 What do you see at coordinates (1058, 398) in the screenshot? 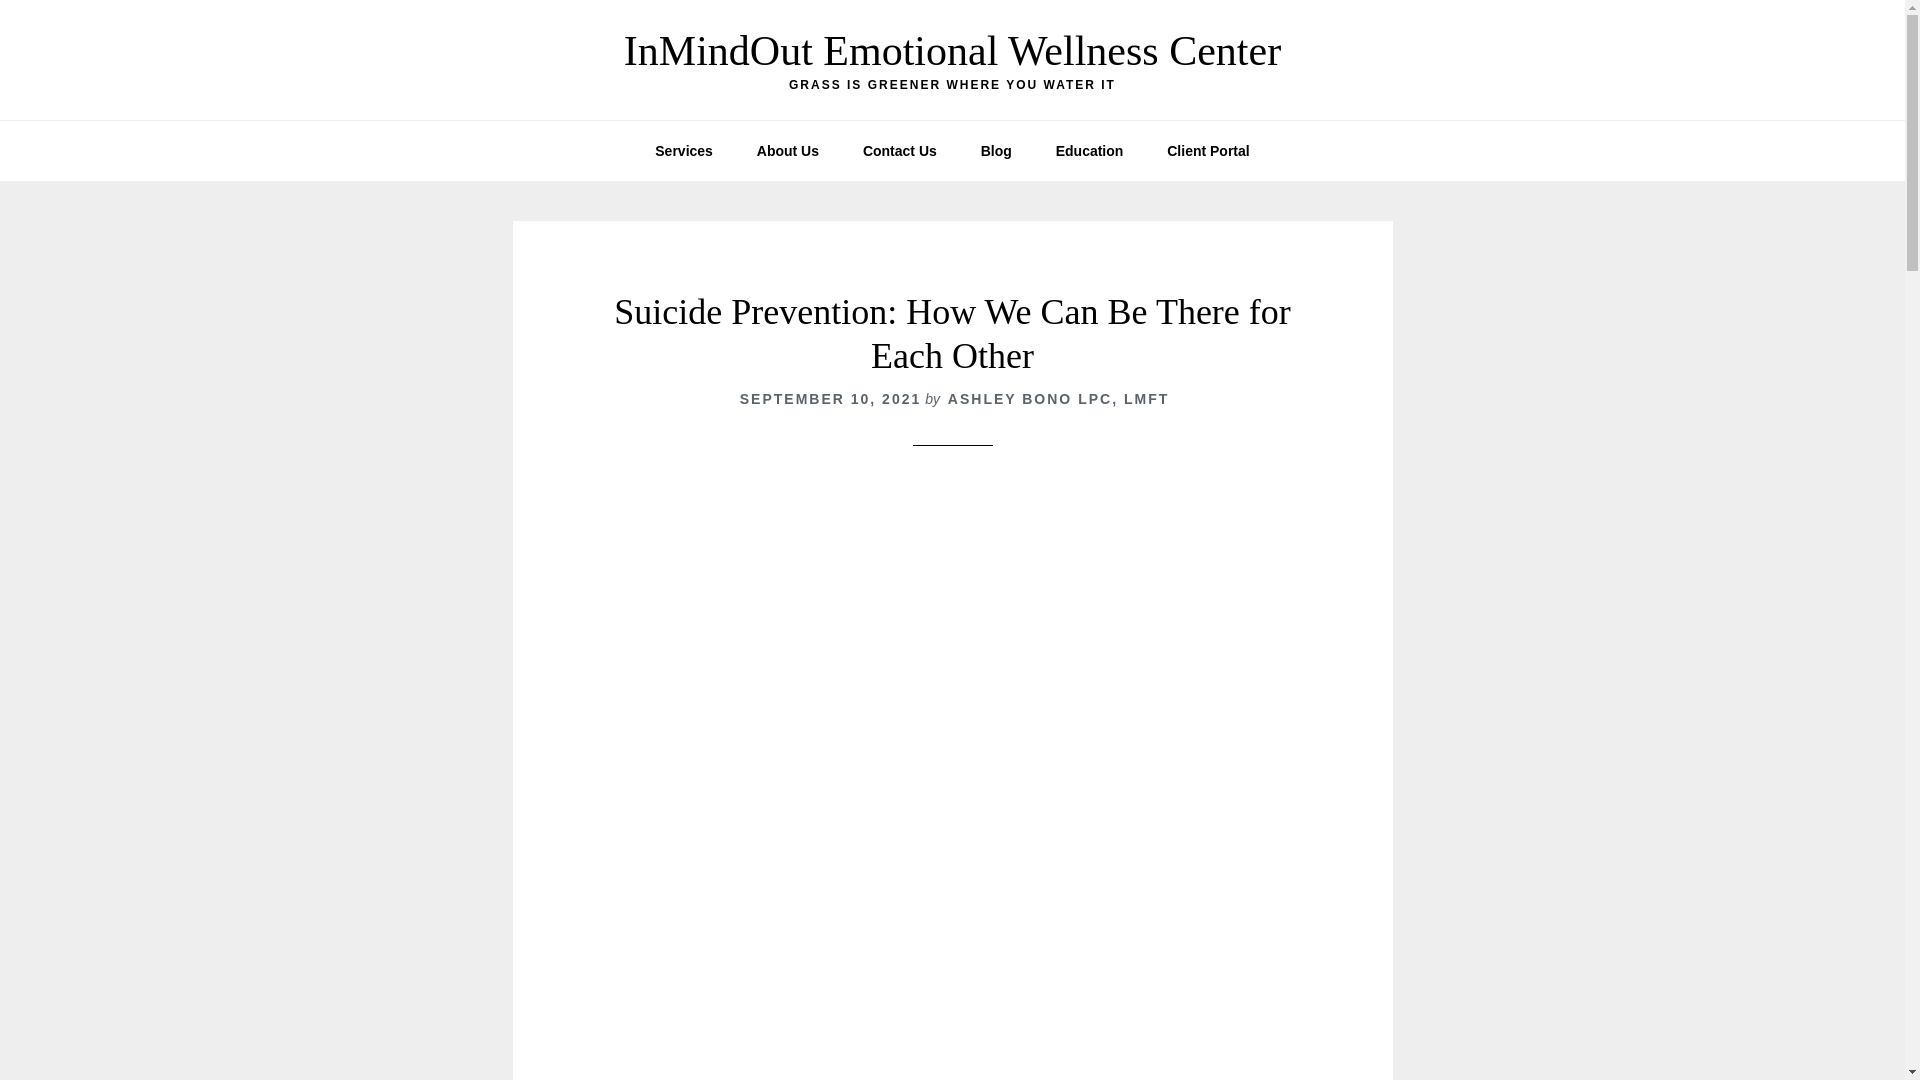
I see `ASHLEY BONO LPC, LMFT` at bounding box center [1058, 398].